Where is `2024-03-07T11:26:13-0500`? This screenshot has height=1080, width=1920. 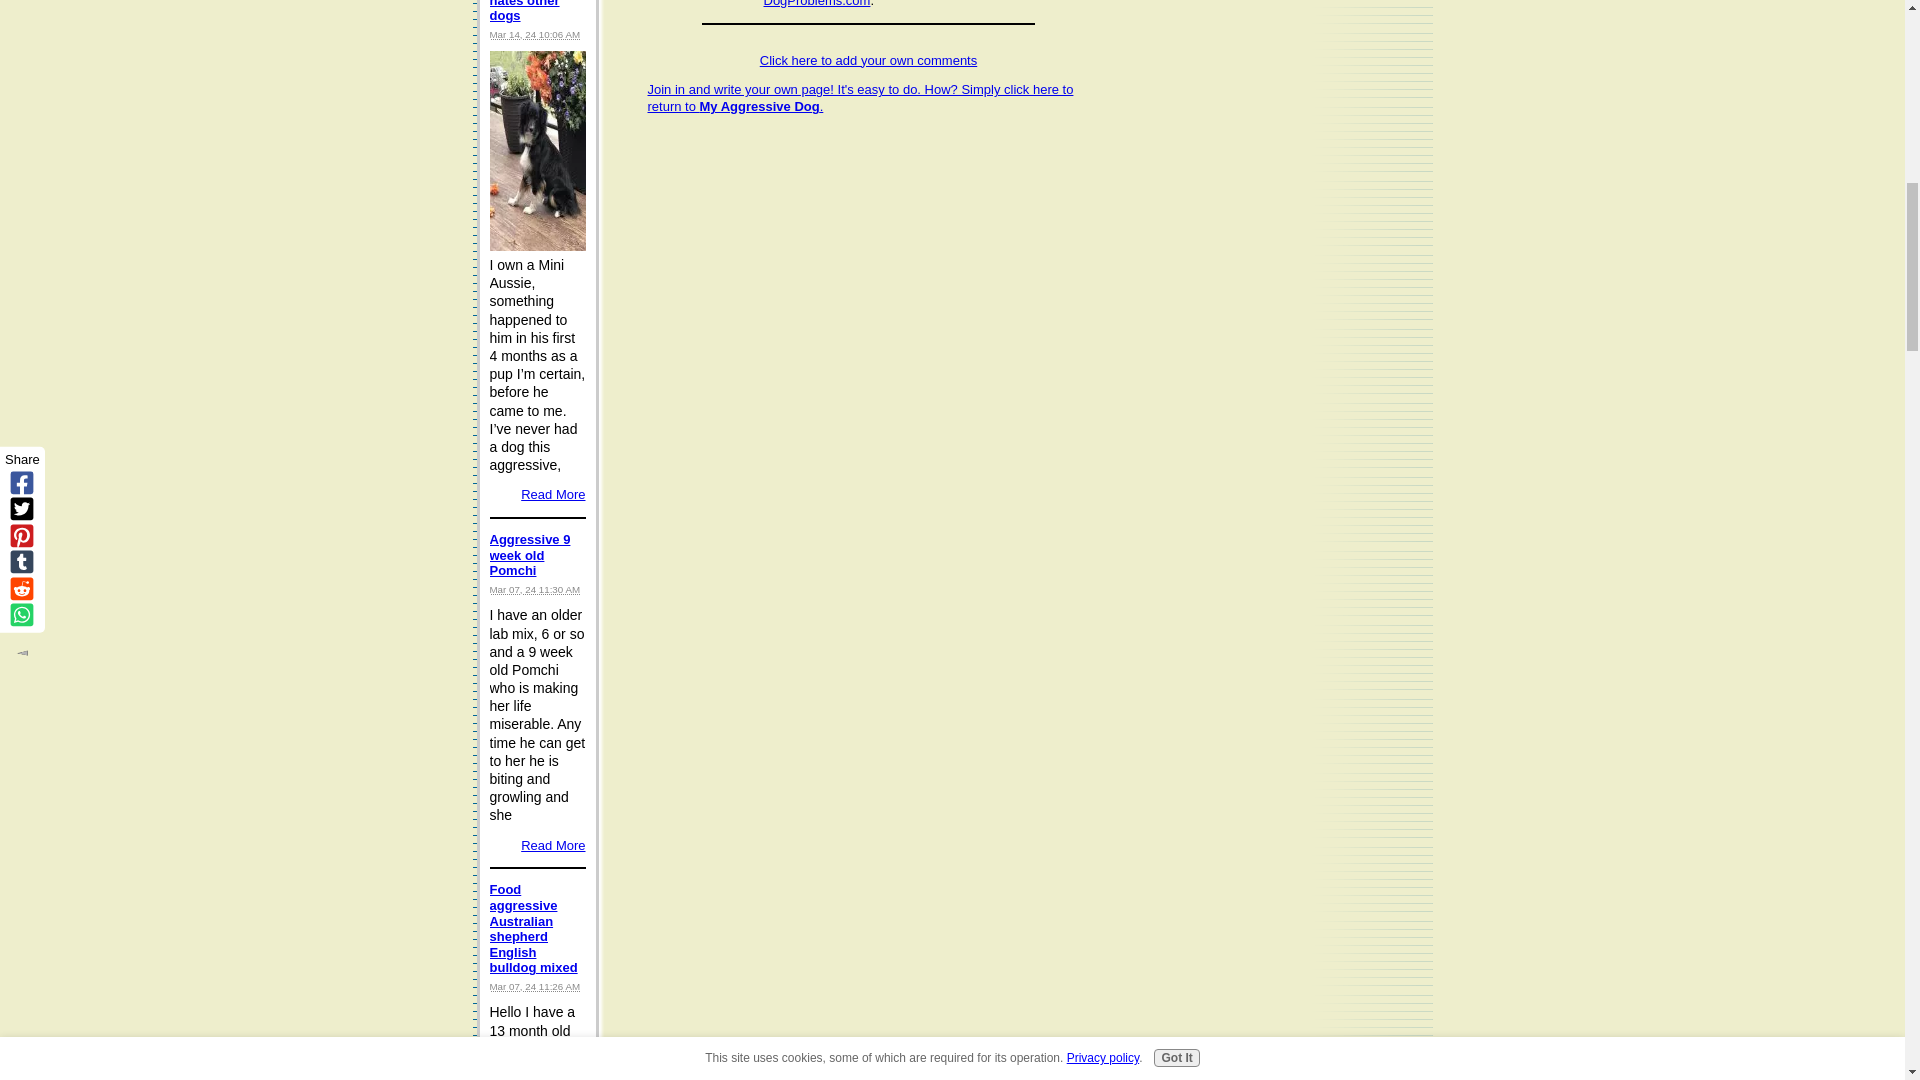 2024-03-07T11:26:13-0500 is located at coordinates (535, 986).